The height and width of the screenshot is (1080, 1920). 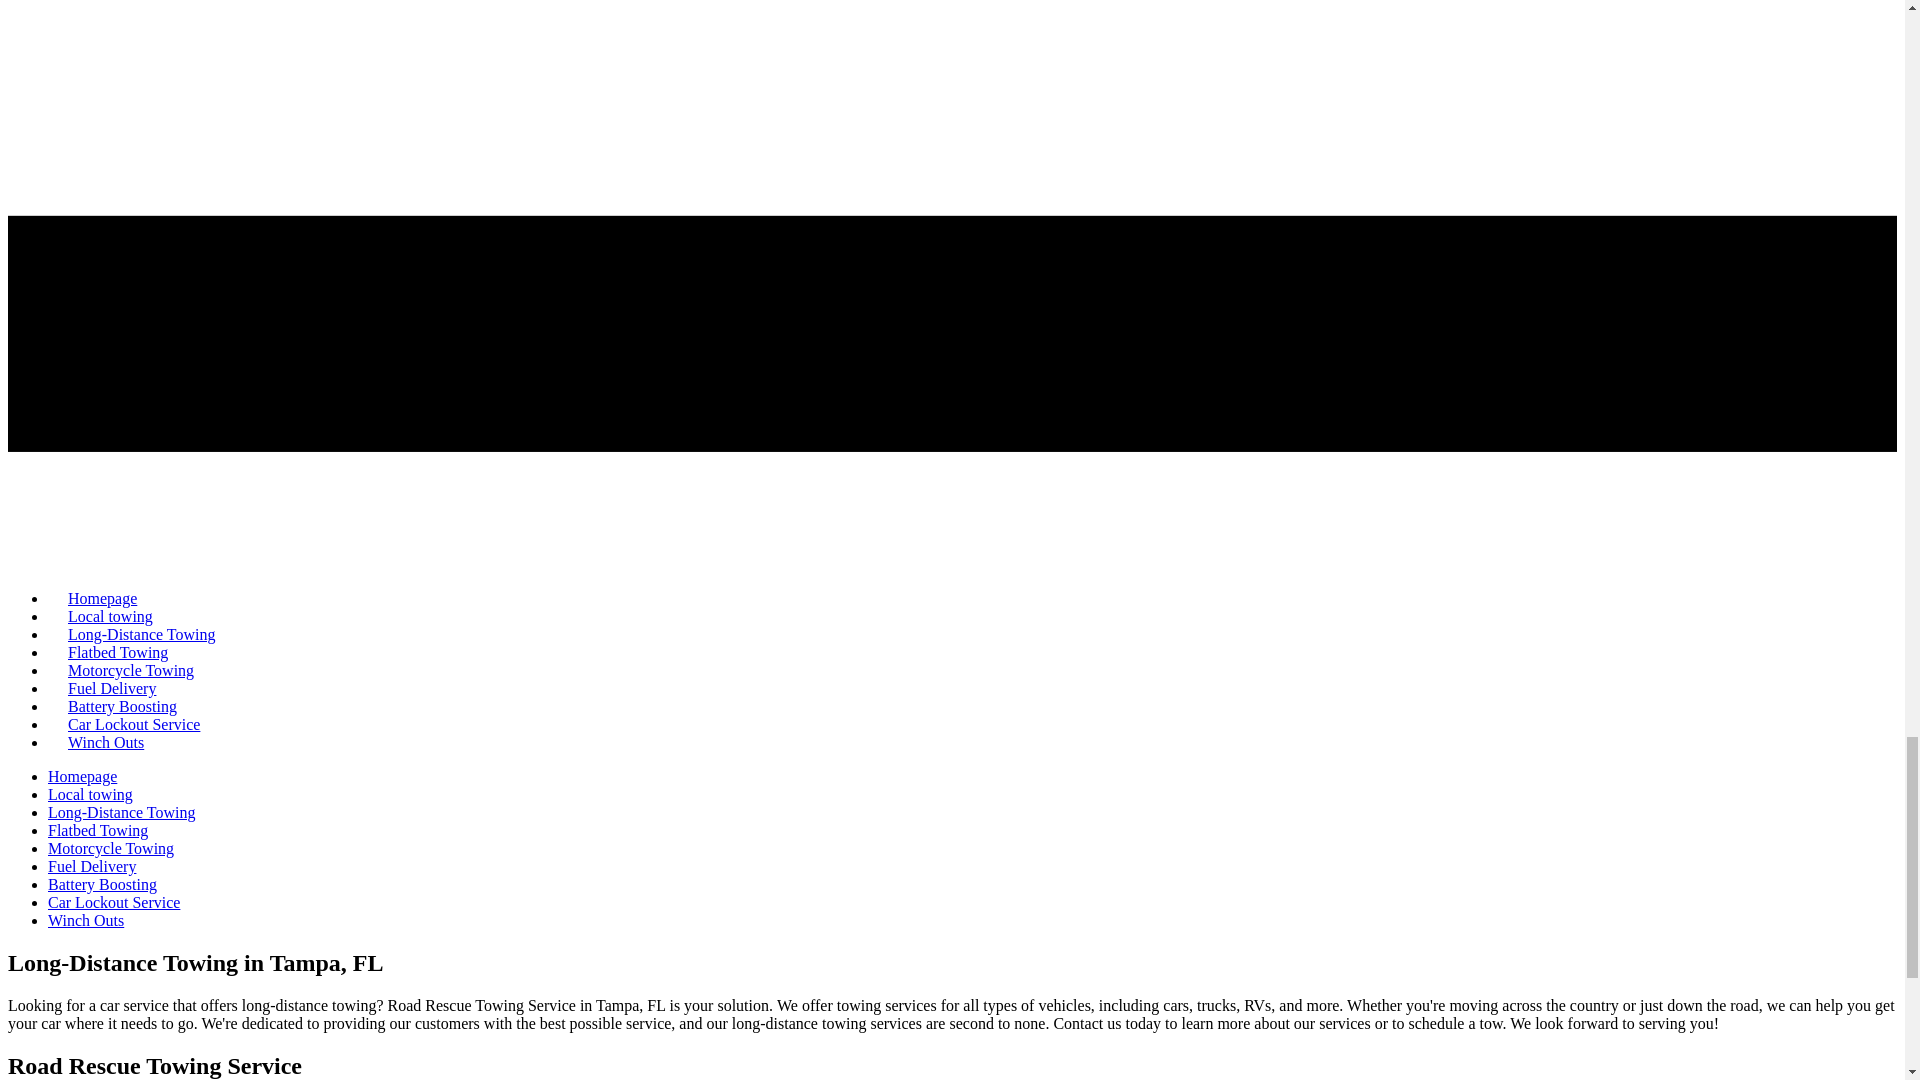 I want to click on Motorcycle Towing, so click(x=130, y=670).